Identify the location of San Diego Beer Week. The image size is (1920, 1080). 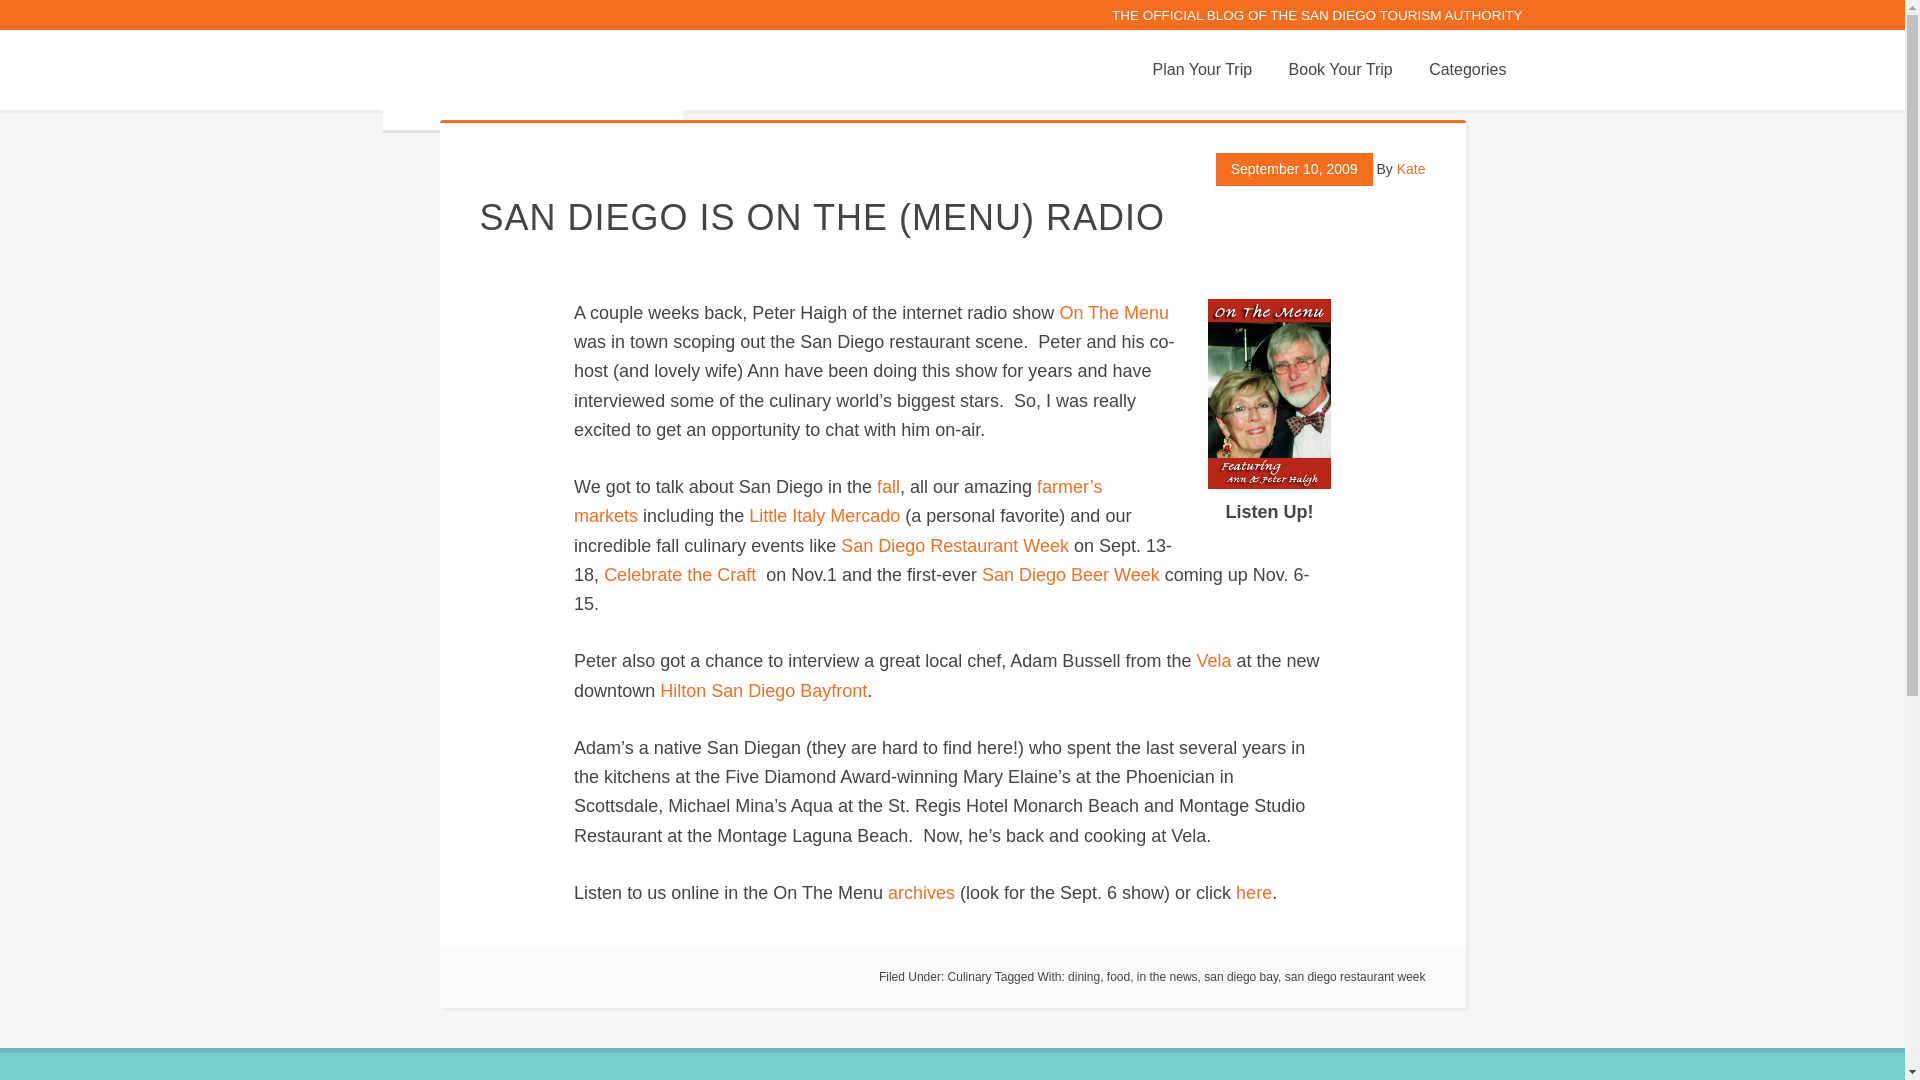
(1070, 574).